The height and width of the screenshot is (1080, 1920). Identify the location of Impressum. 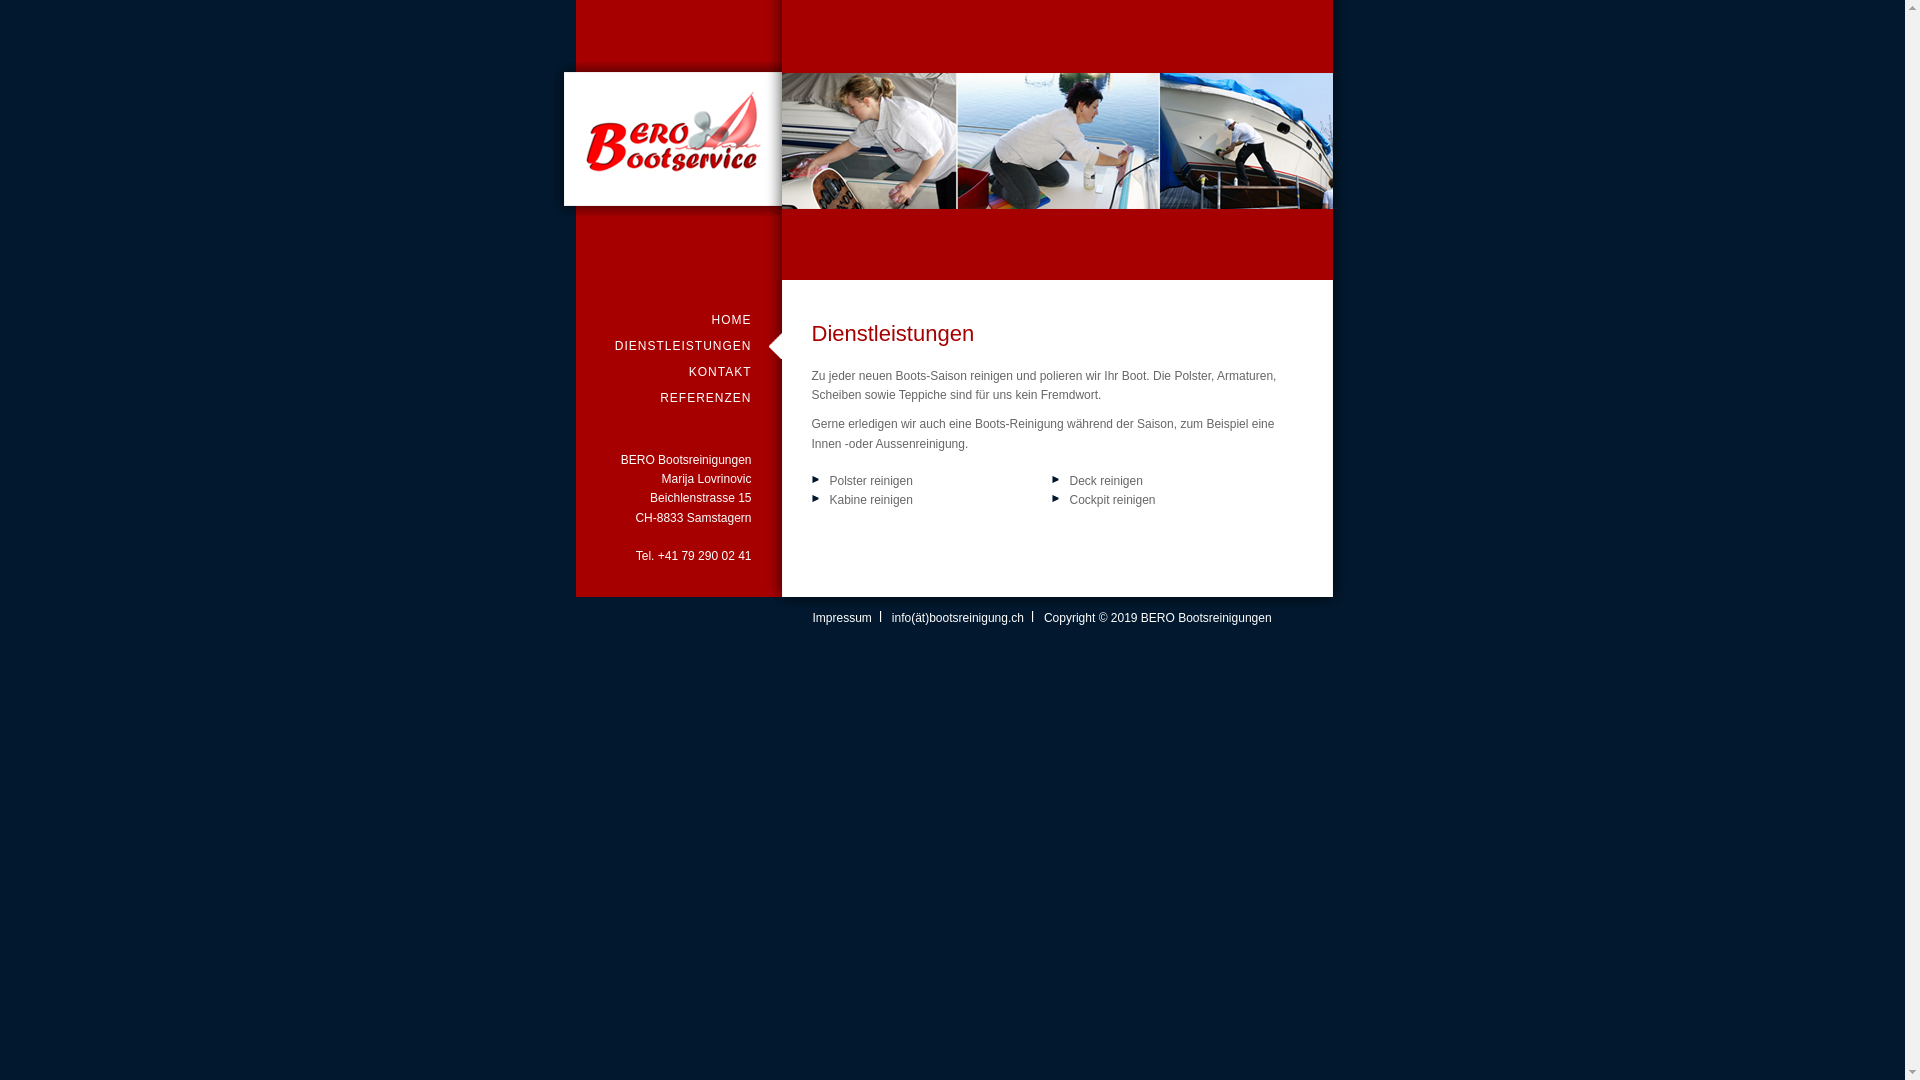
(842, 618).